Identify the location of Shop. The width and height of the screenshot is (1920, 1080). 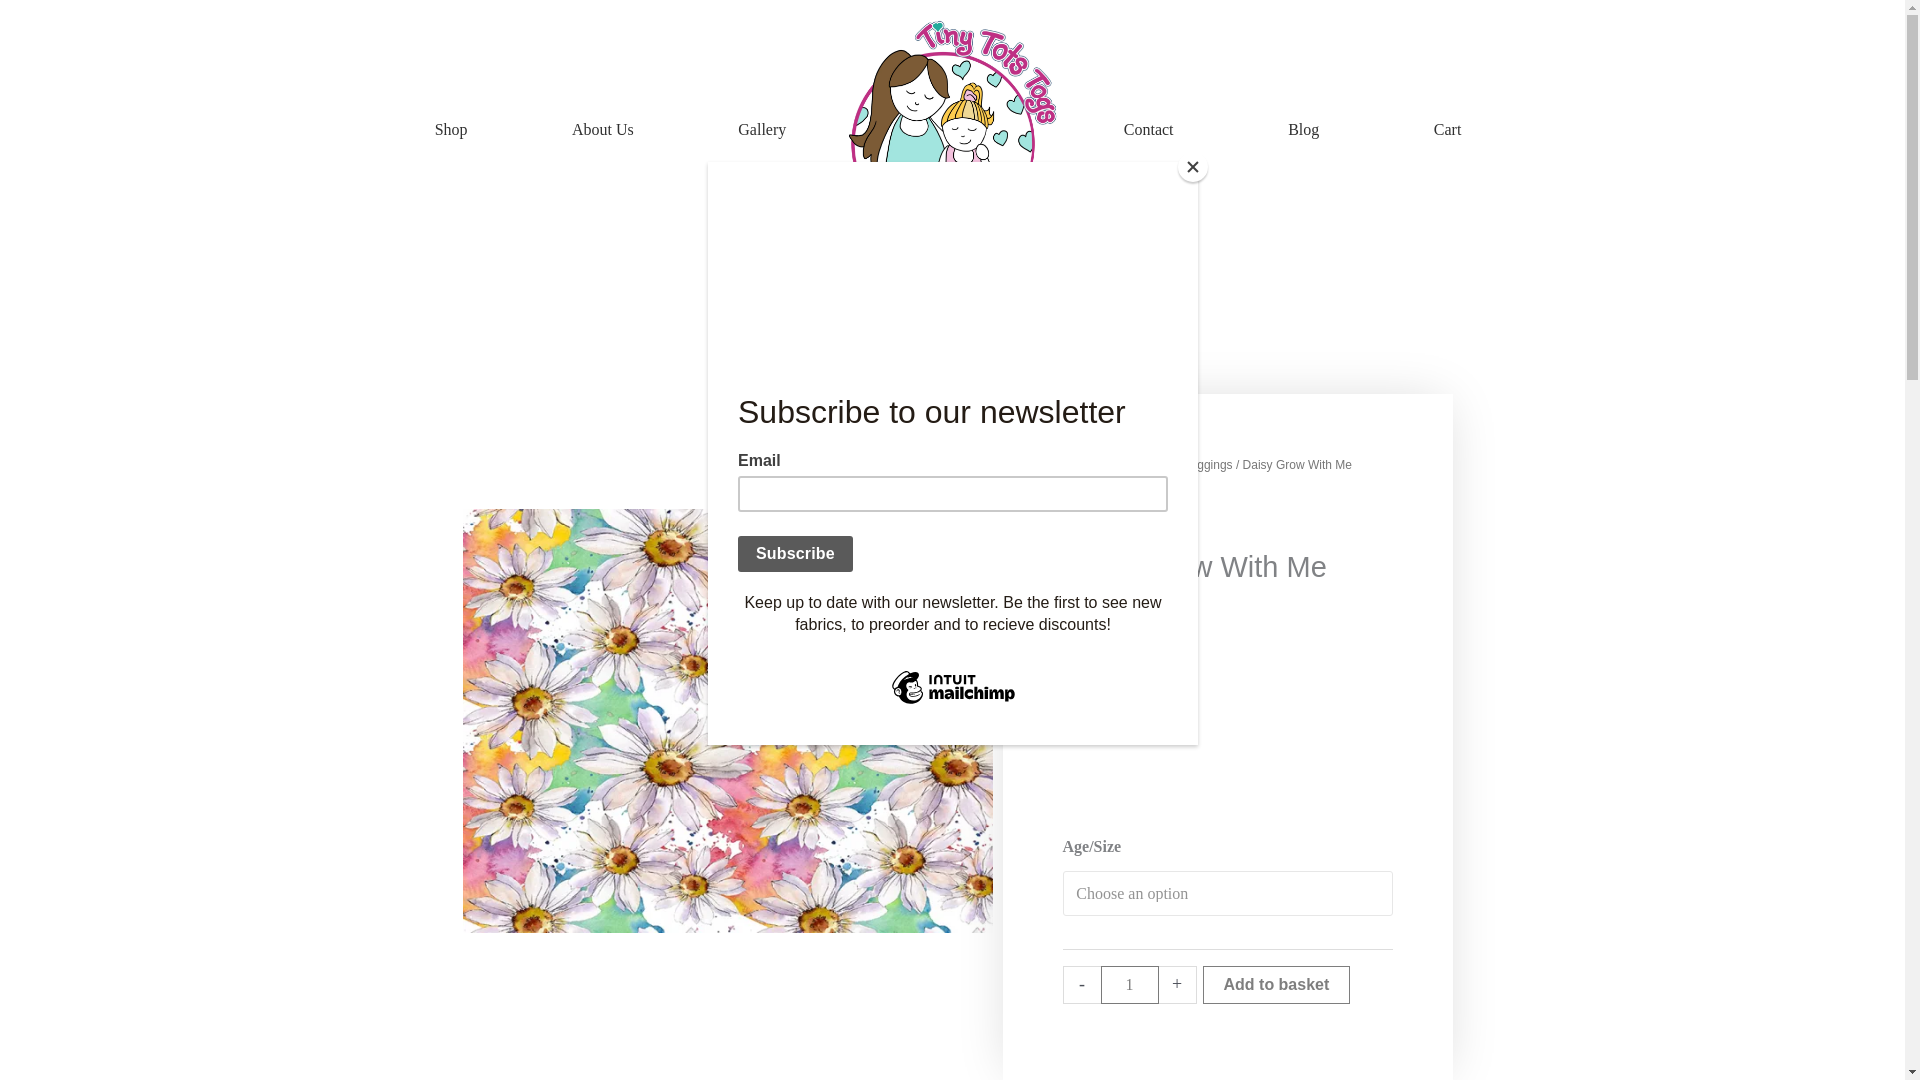
(450, 130).